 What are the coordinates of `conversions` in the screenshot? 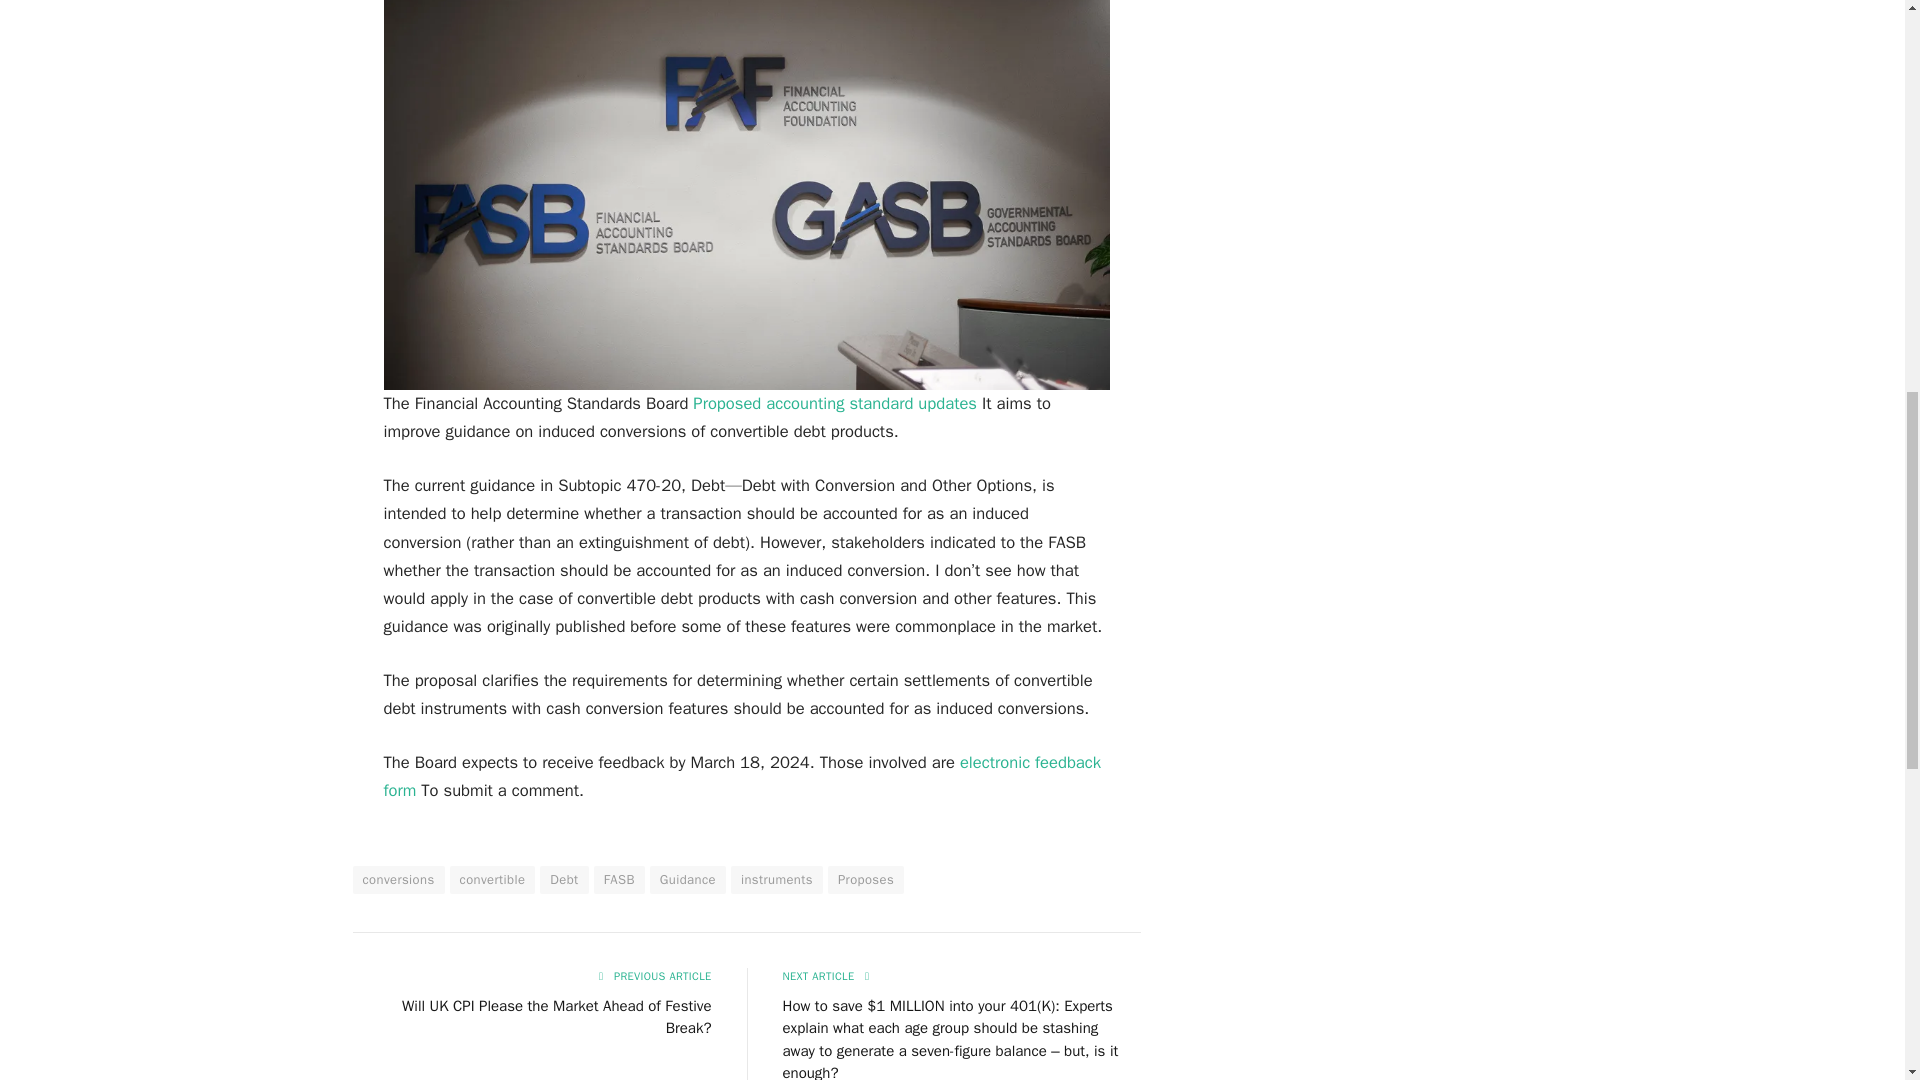 It's located at (397, 880).